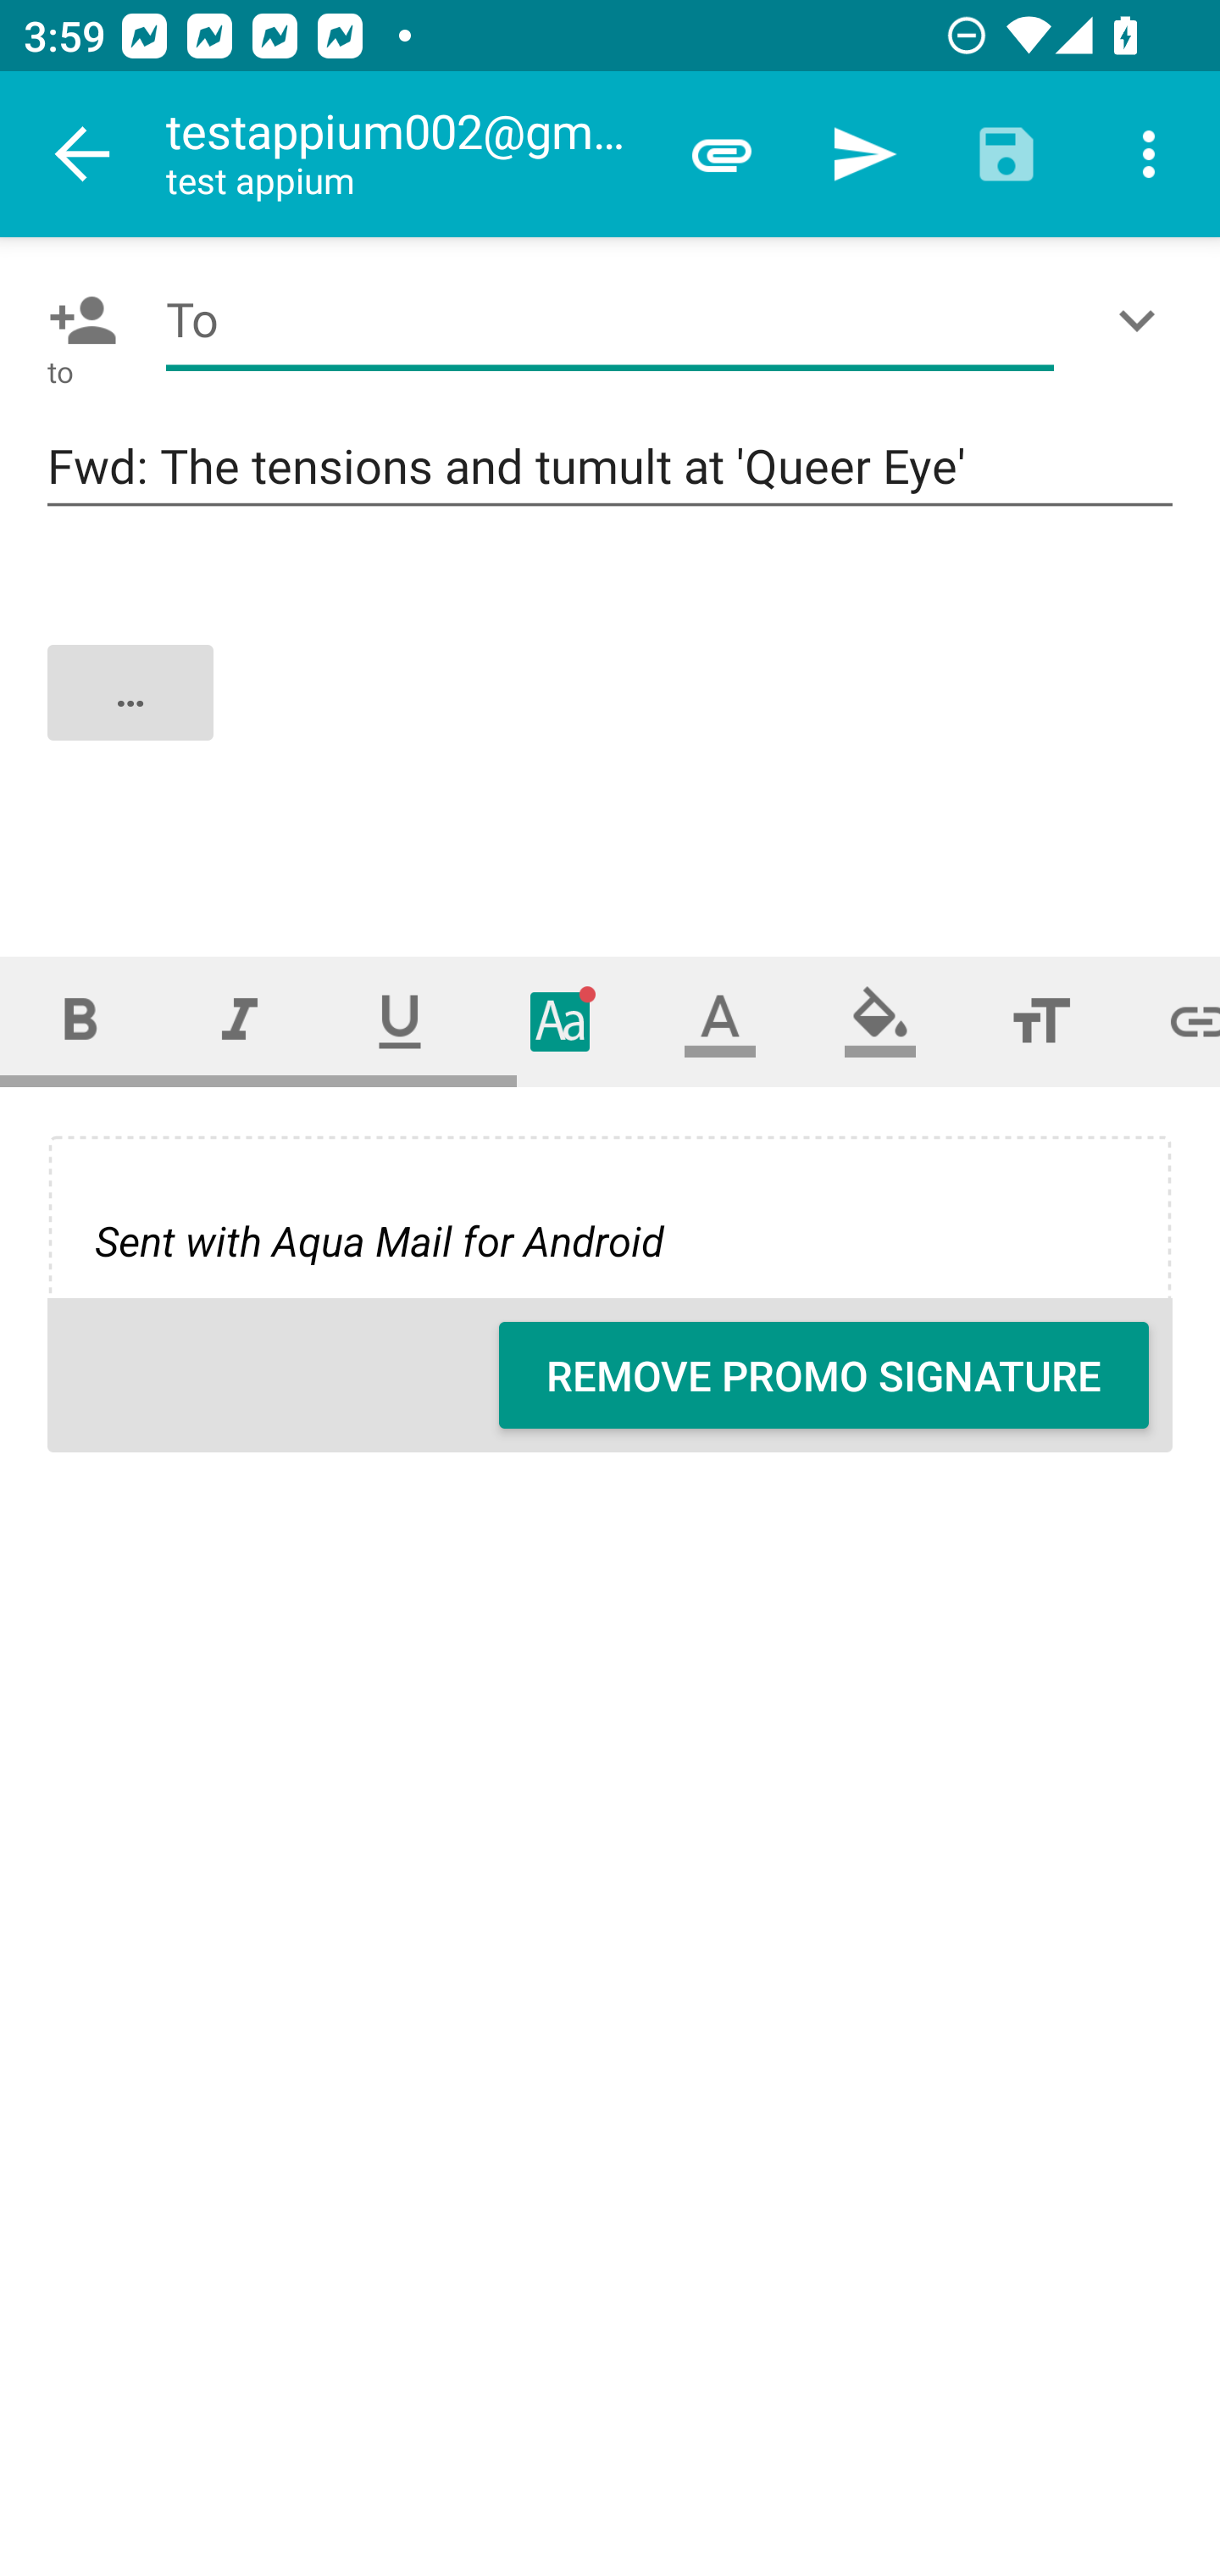  I want to click on Navigate up, so click(83, 154).